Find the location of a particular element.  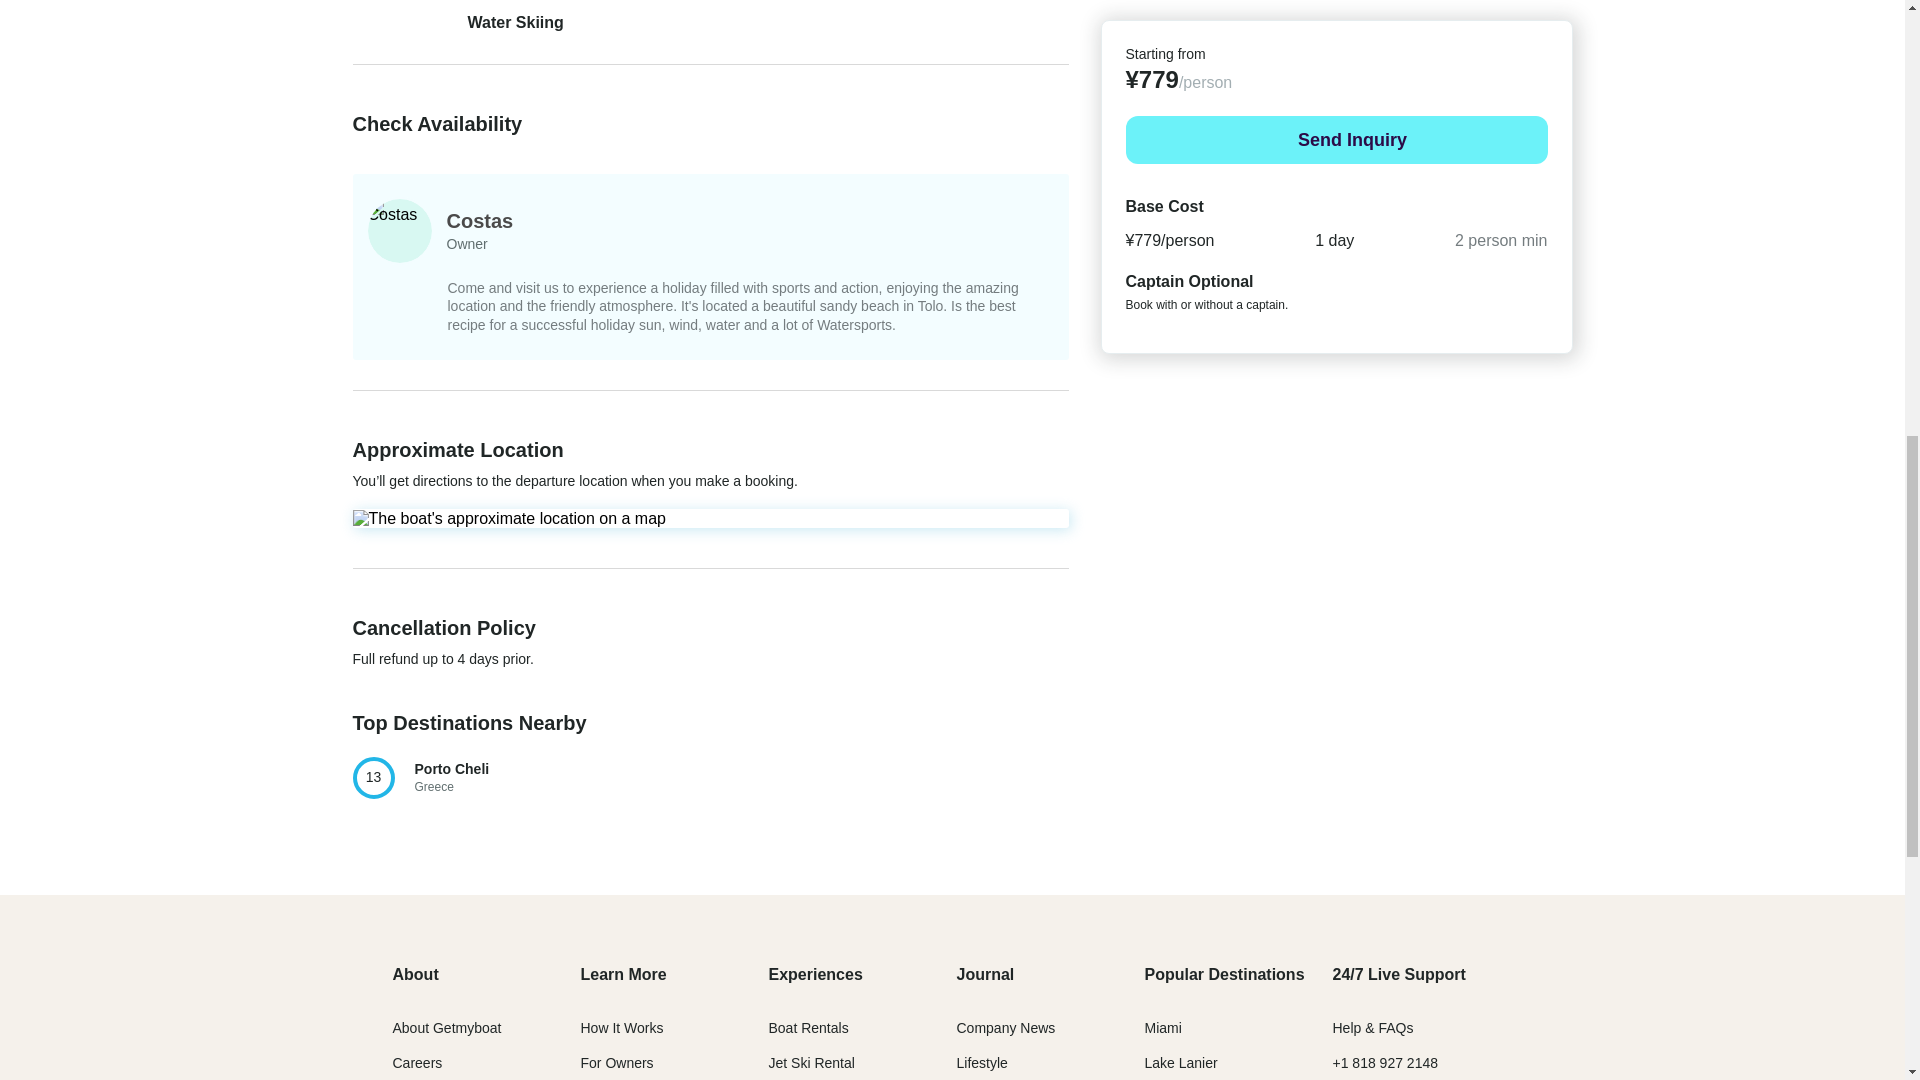

How It Works is located at coordinates (620, 1027).